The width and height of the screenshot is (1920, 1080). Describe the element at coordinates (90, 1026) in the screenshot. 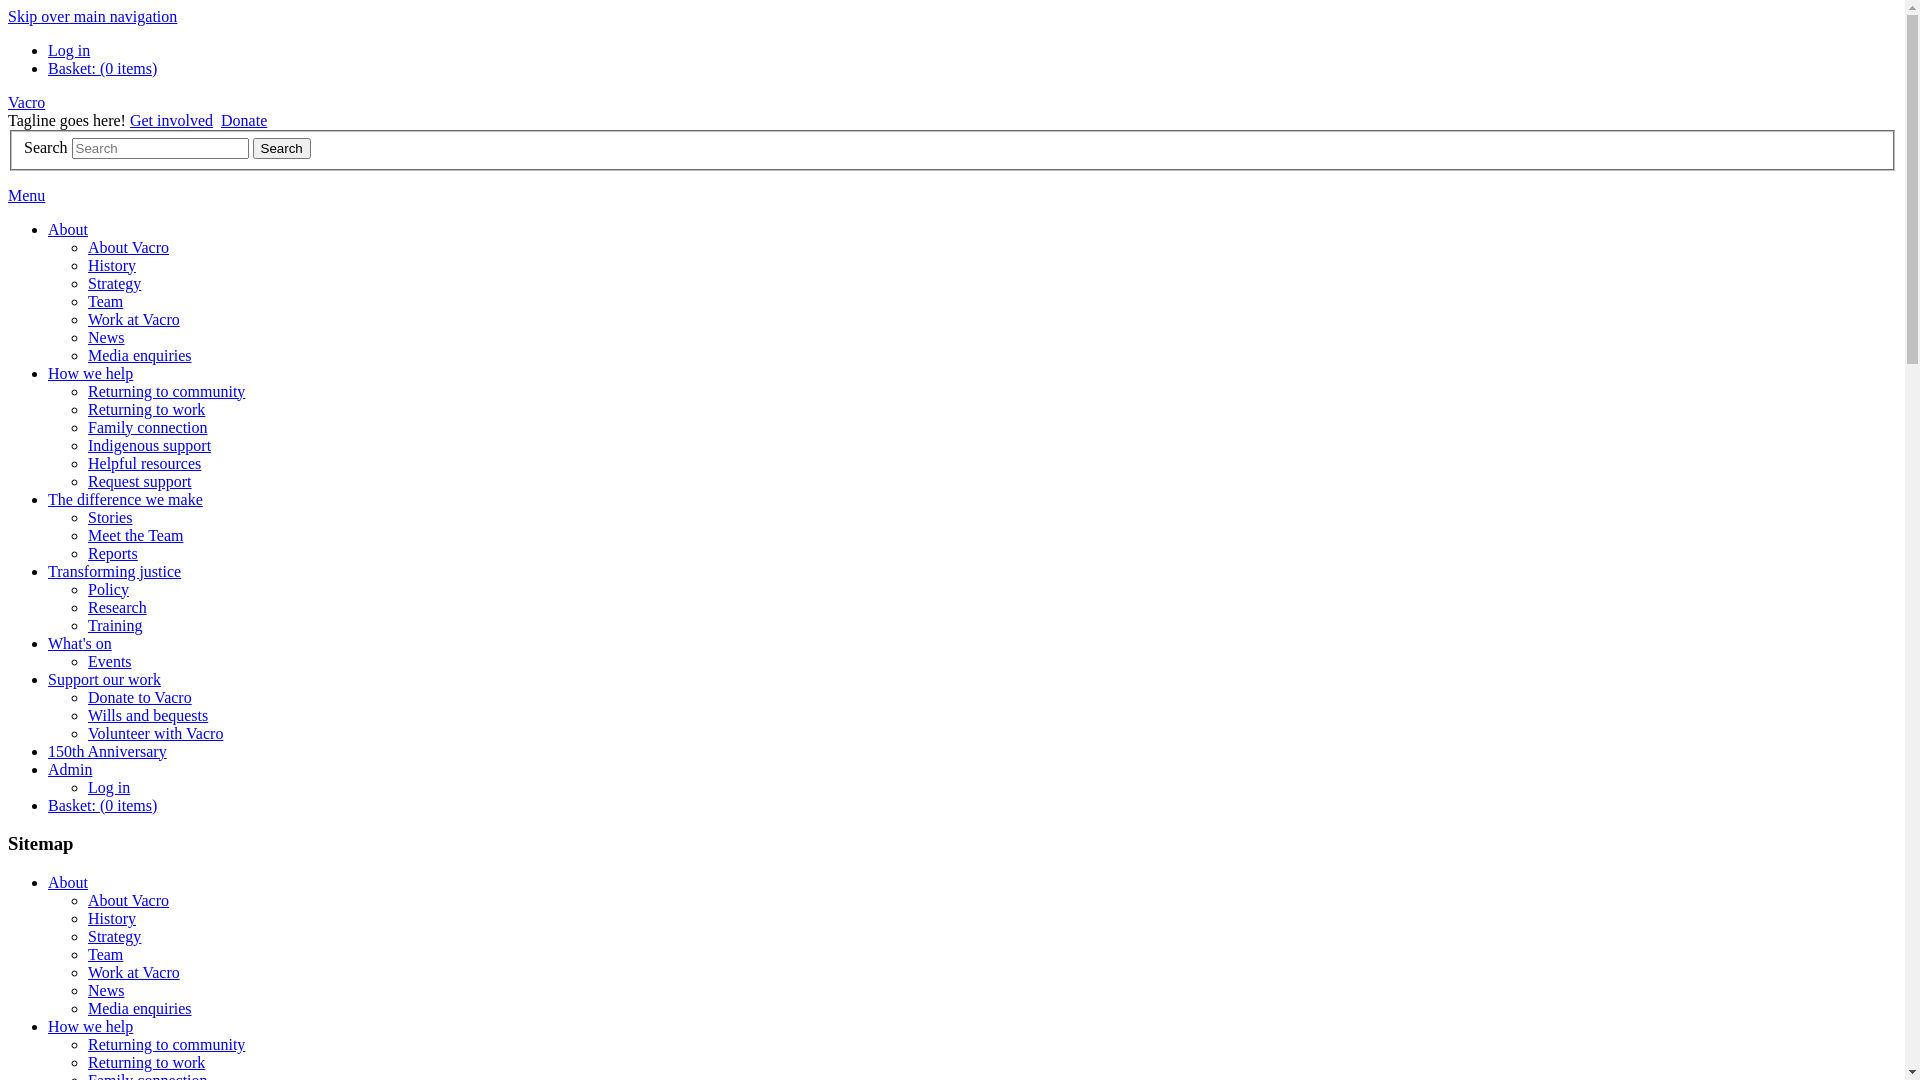

I see `How we help` at that location.